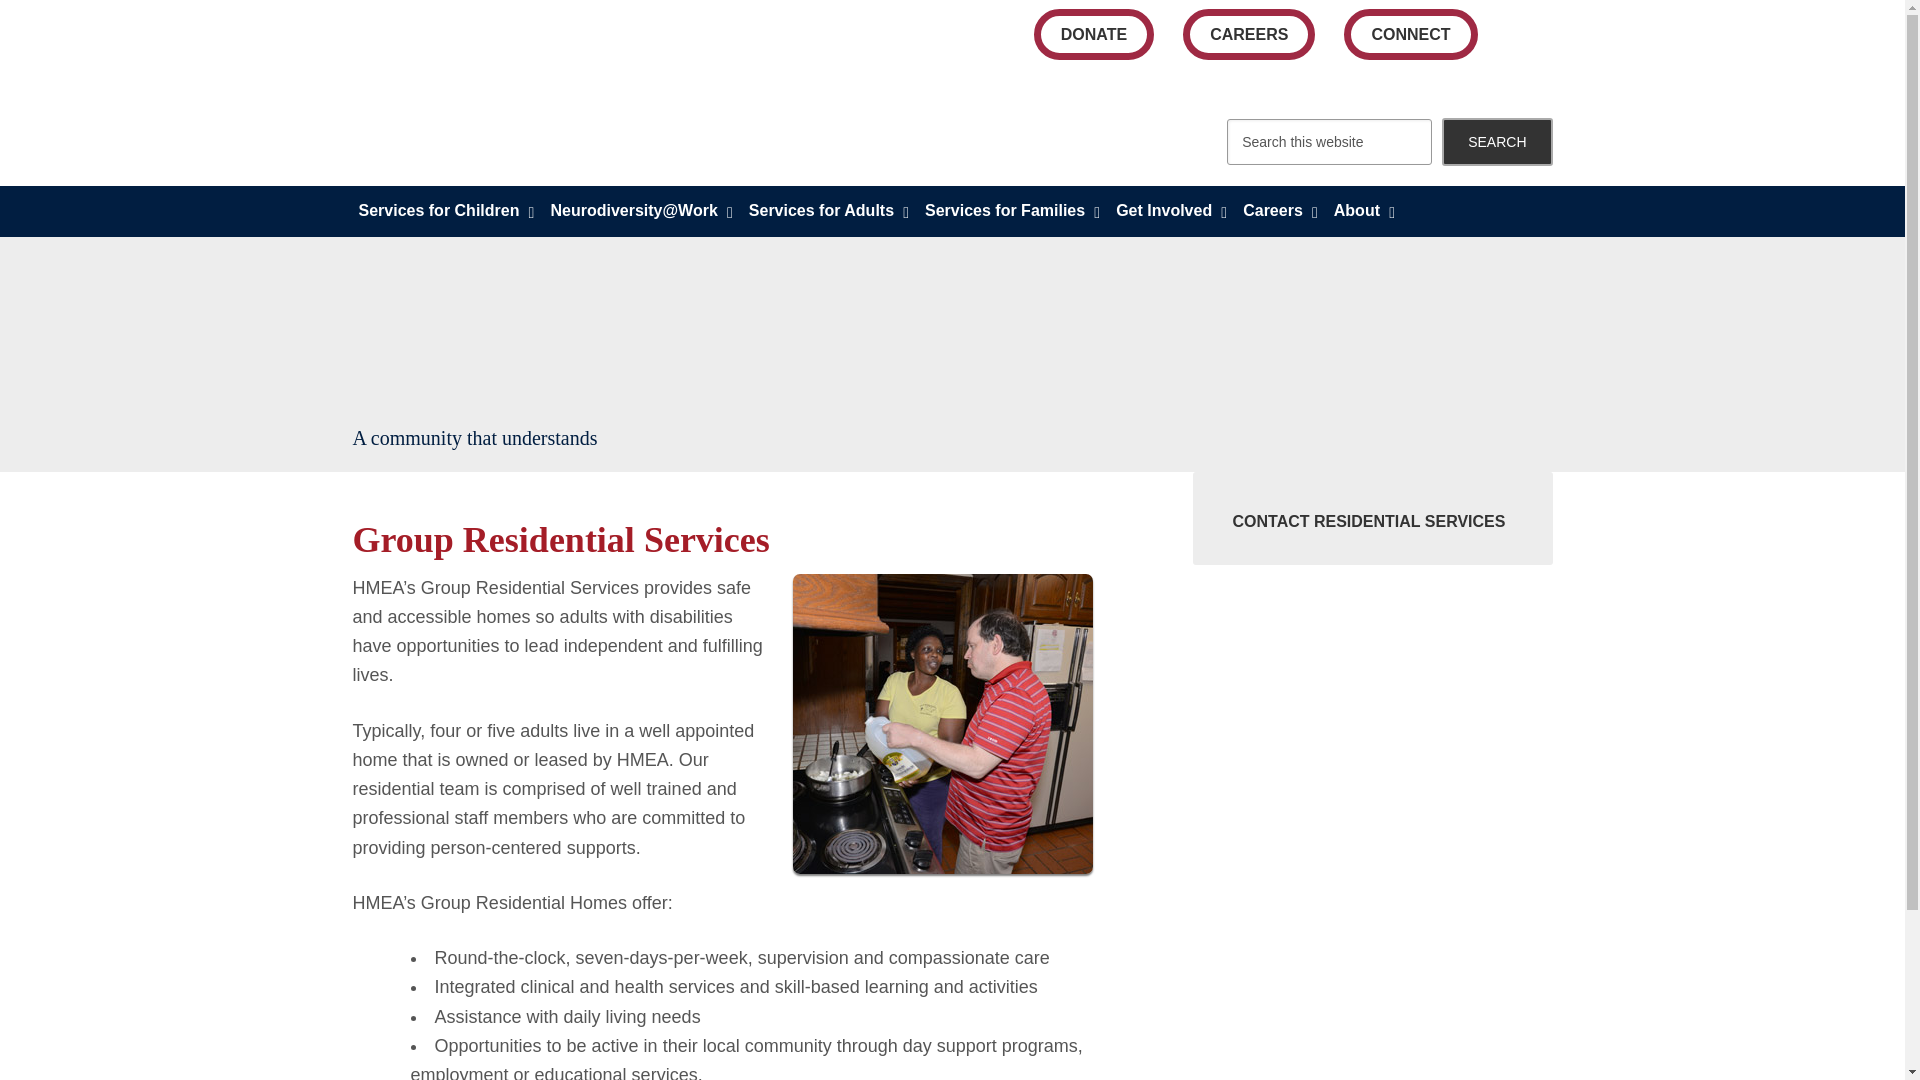 The width and height of the screenshot is (1920, 1080). I want to click on CAREERS, so click(1248, 34).